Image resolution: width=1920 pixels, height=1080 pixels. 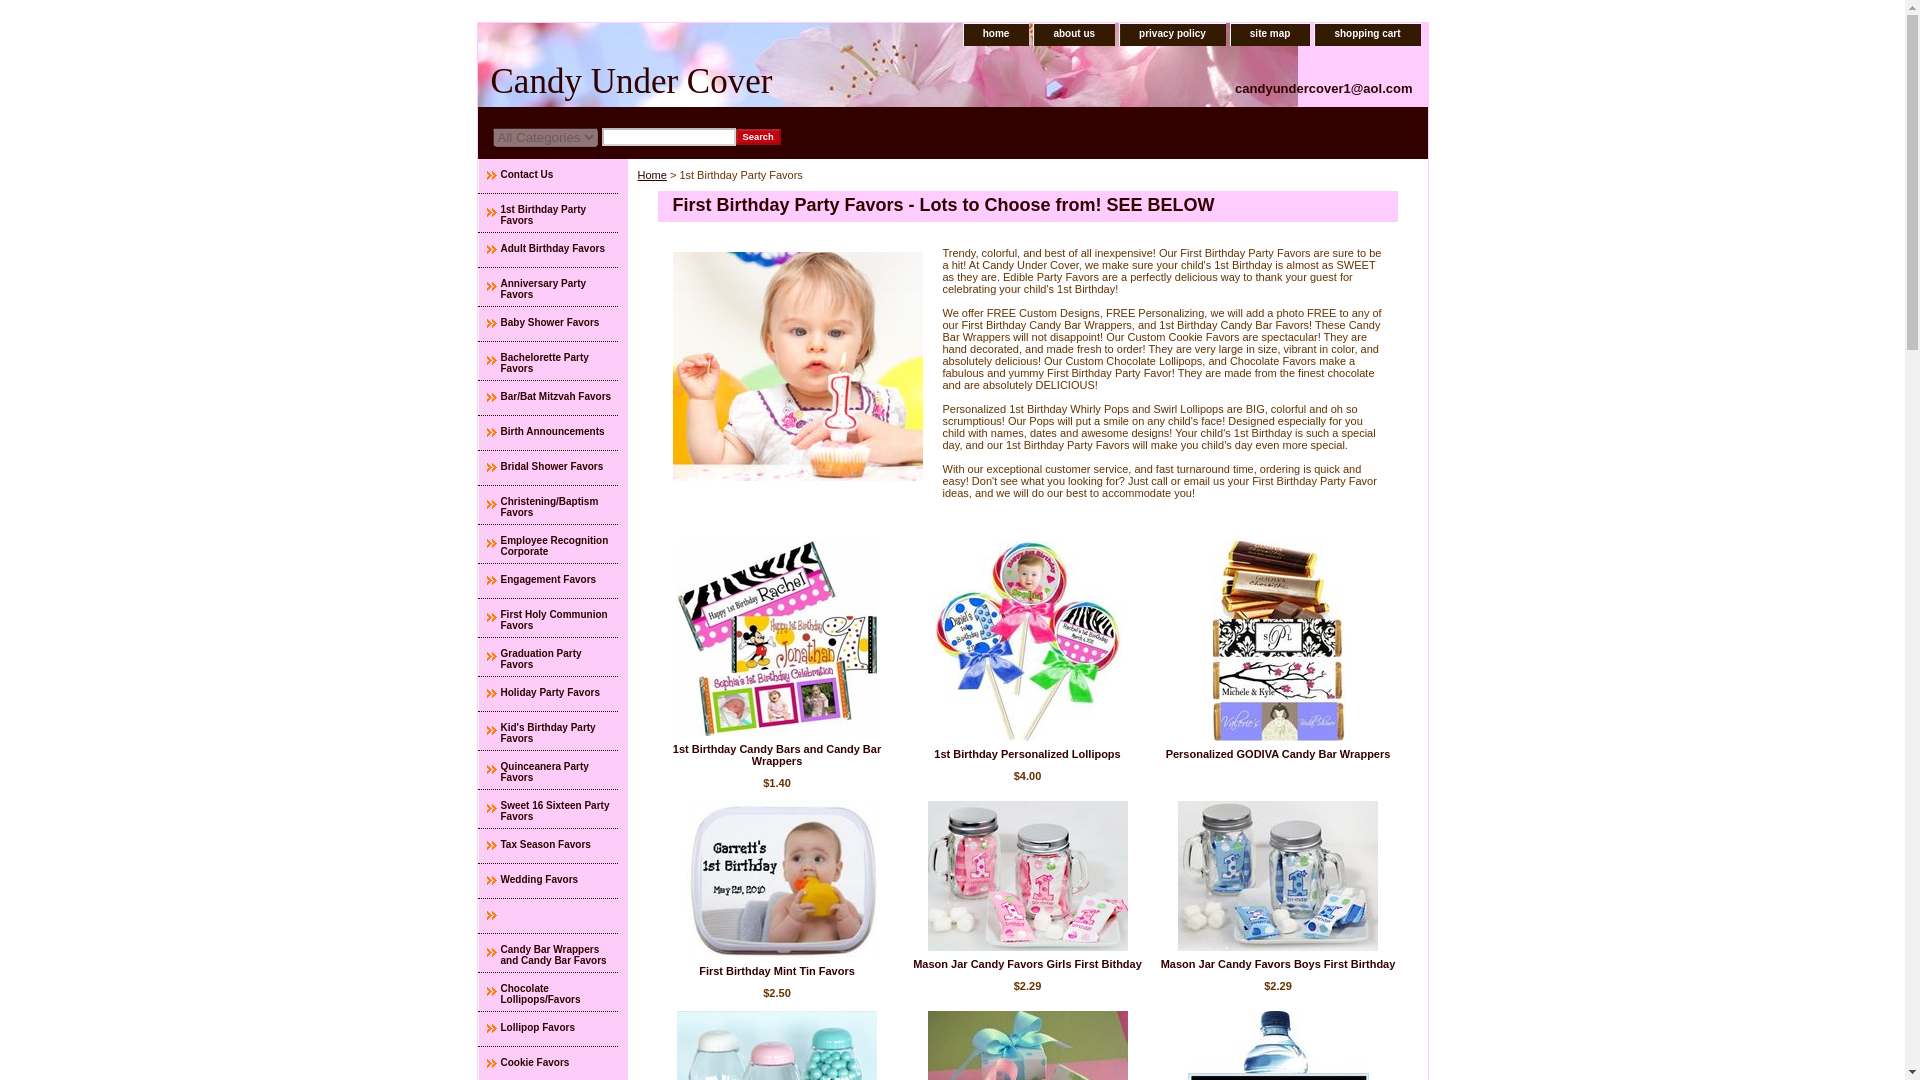 I want to click on Mason Jar Candy Favors Girls First Bithday, so click(x=1028, y=876).